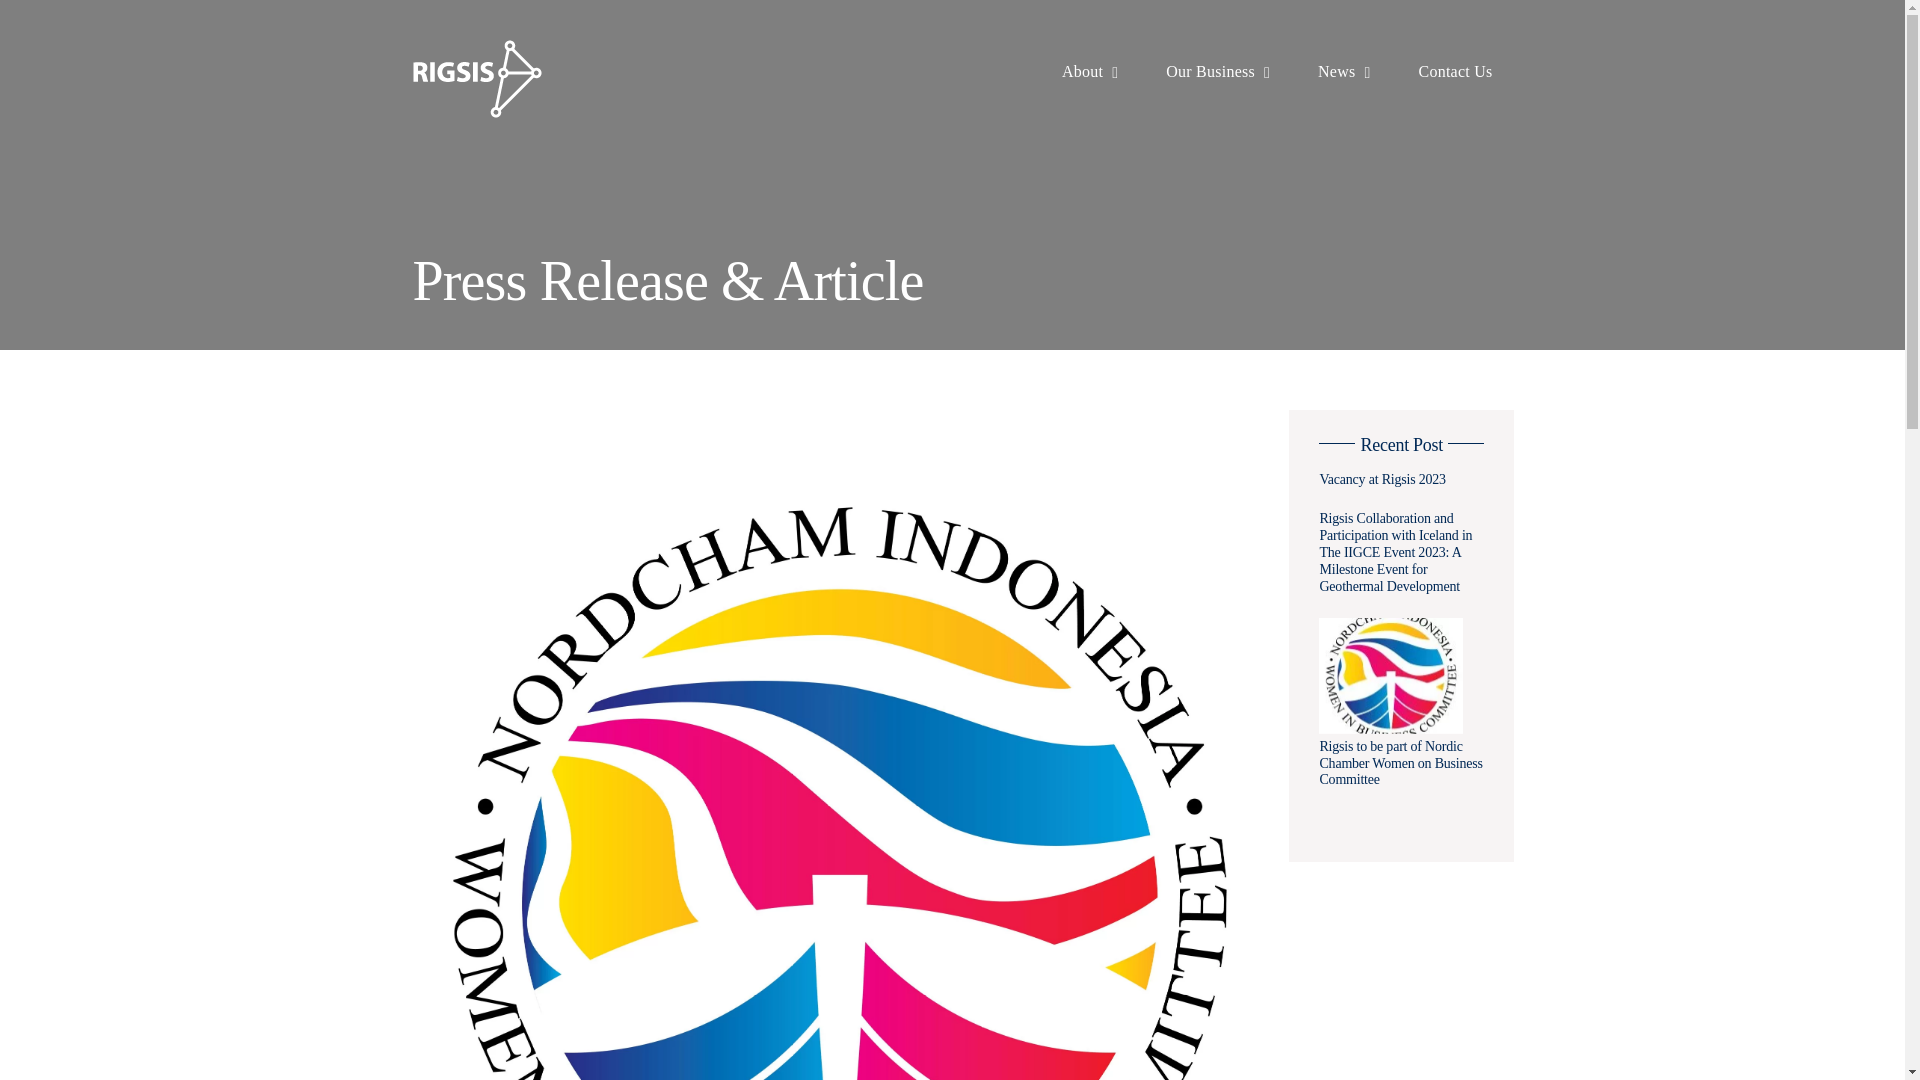 The width and height of the screenshot is (1920, 1080). I want to click on News, so click(1344, 72).